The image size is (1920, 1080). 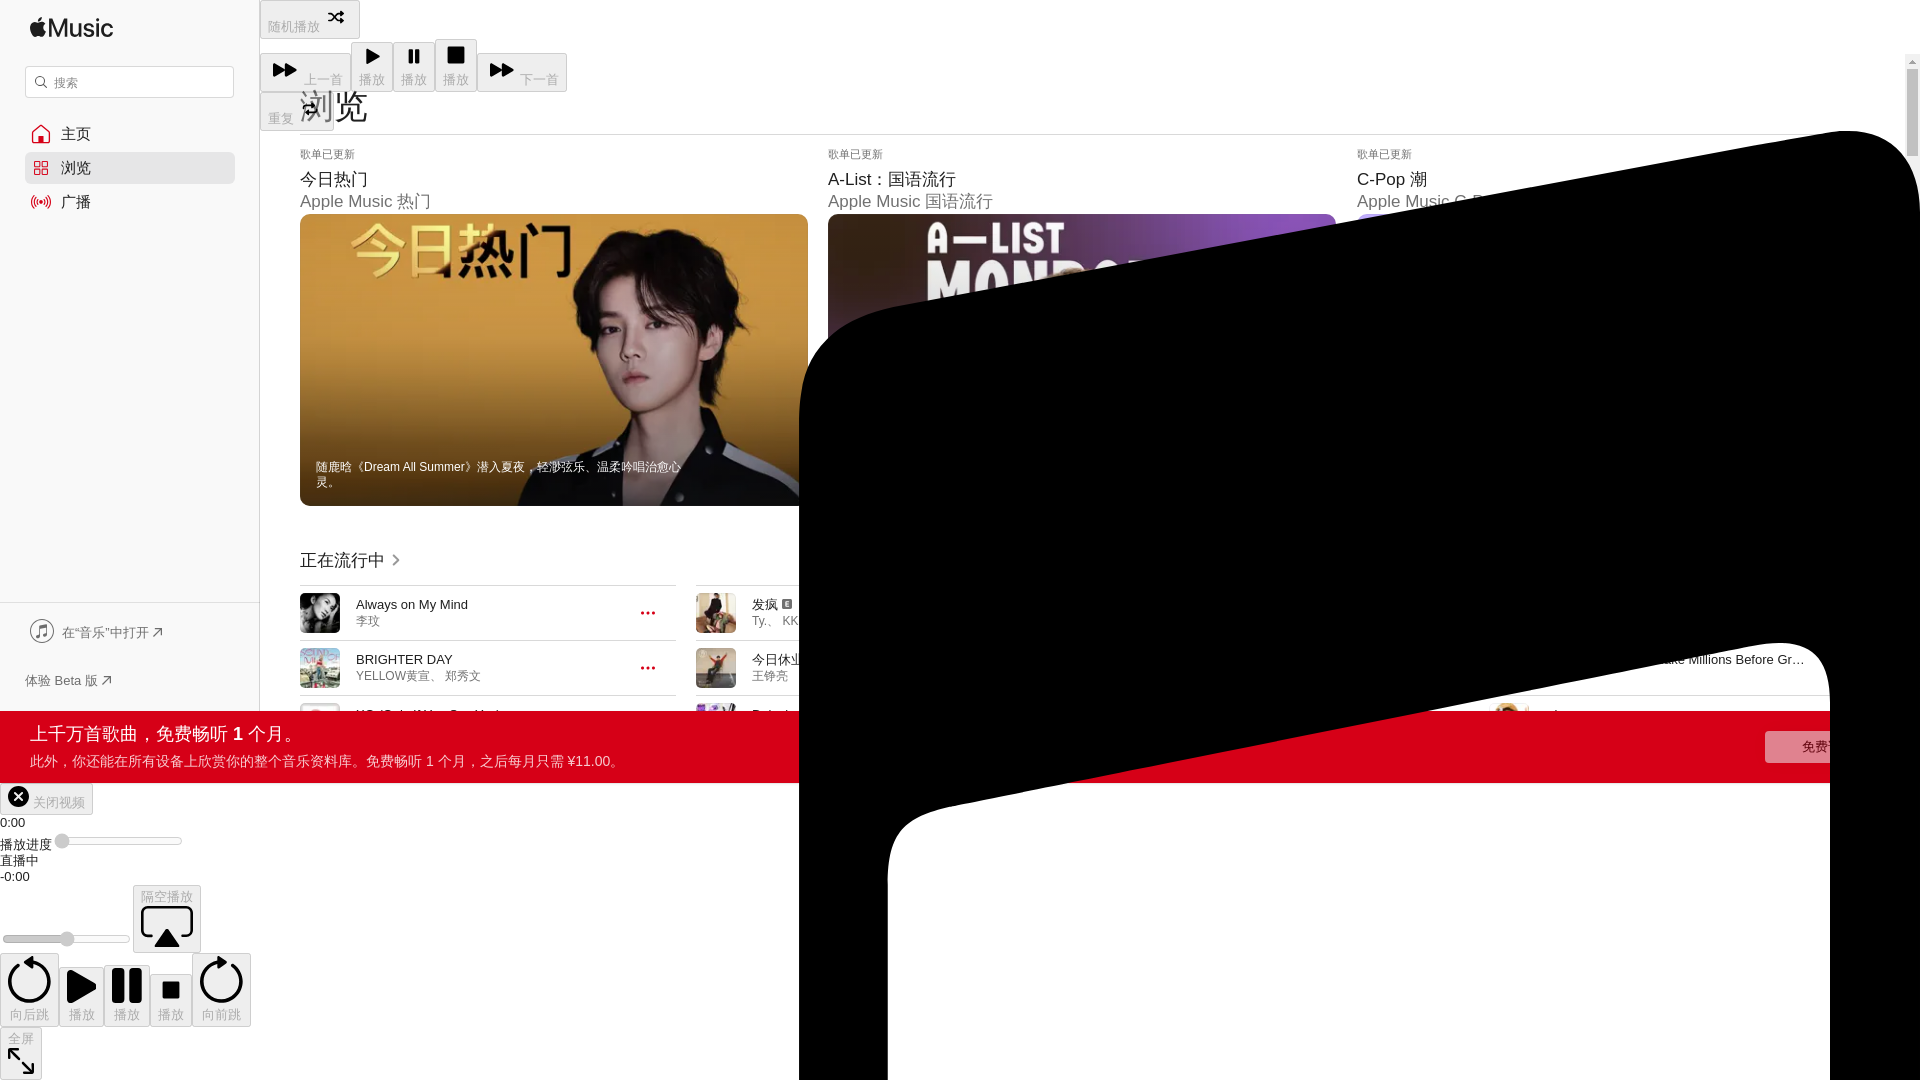 I want to click on Always on My Mind, so click(x=412, y=604).